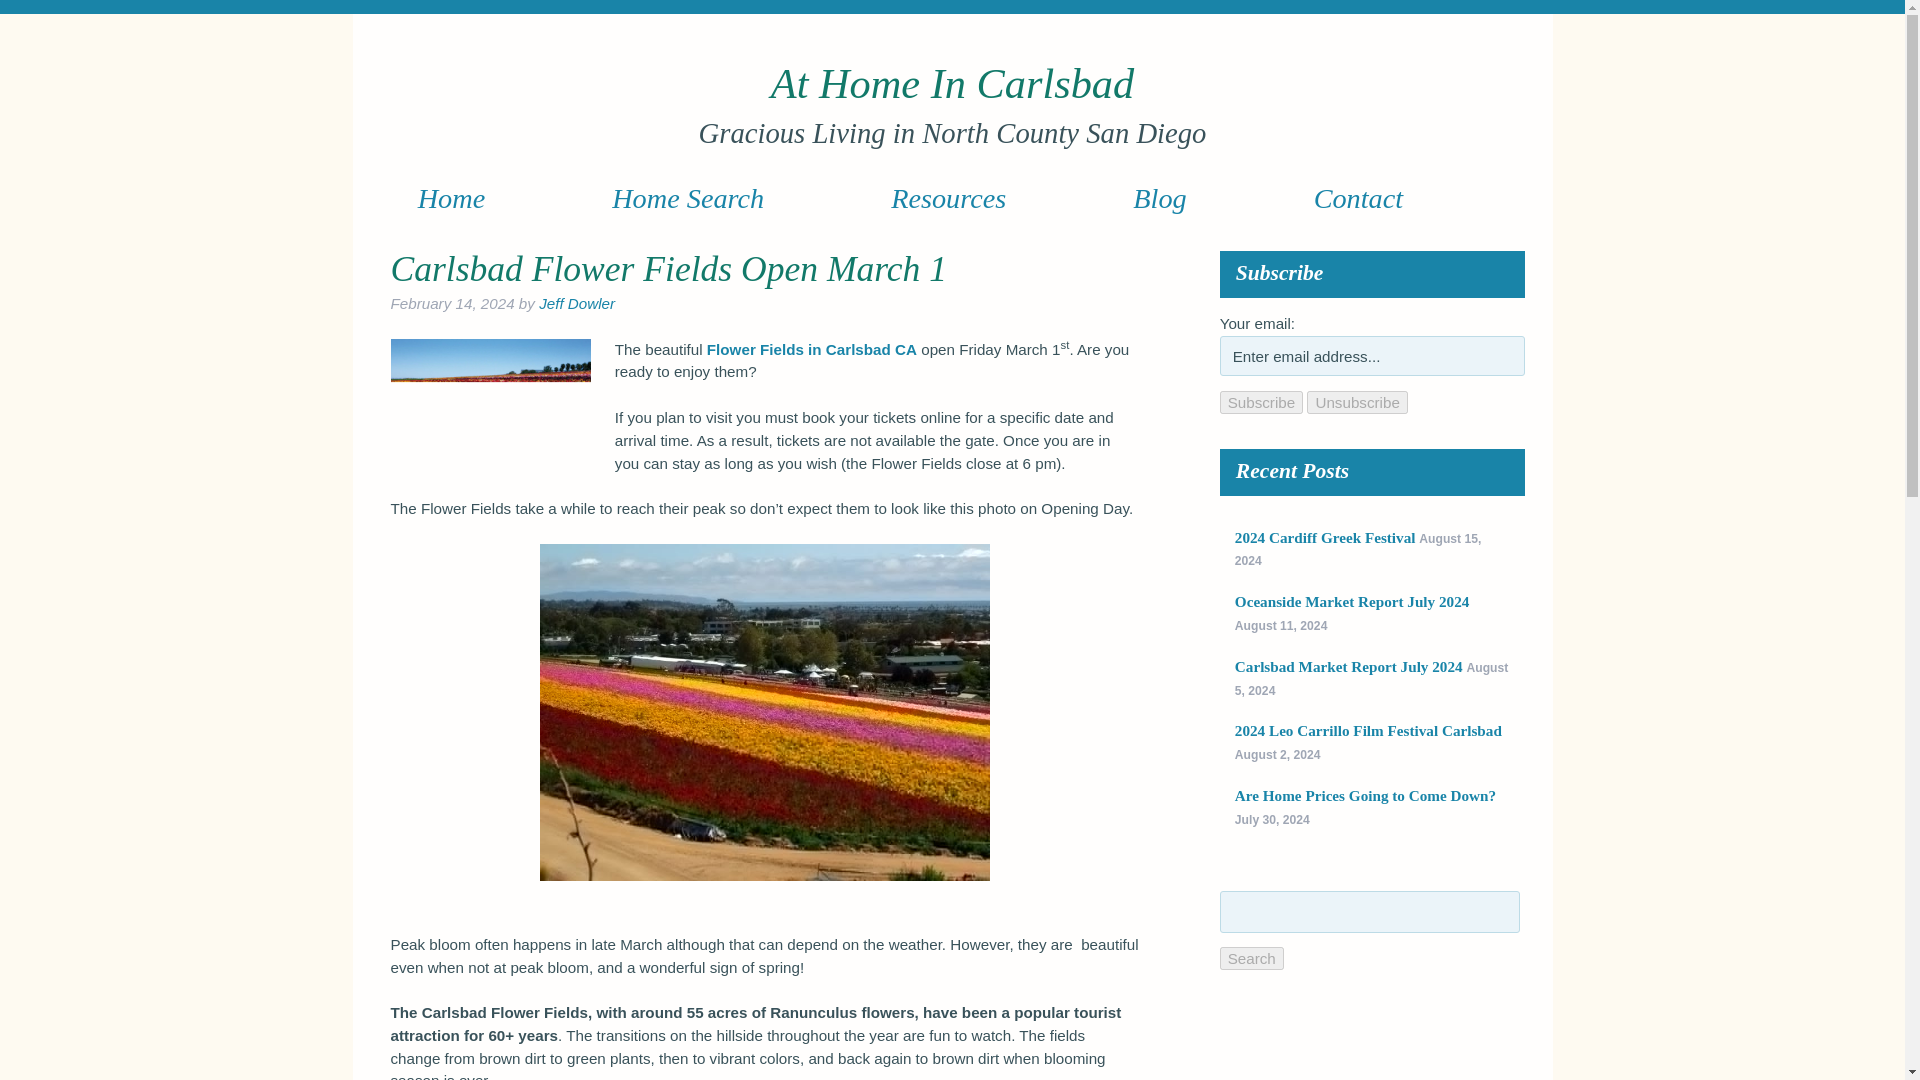  What do you see at coordinates (451, 197) in the screenshot?
I see `Home` at bounding box center [451, 197].